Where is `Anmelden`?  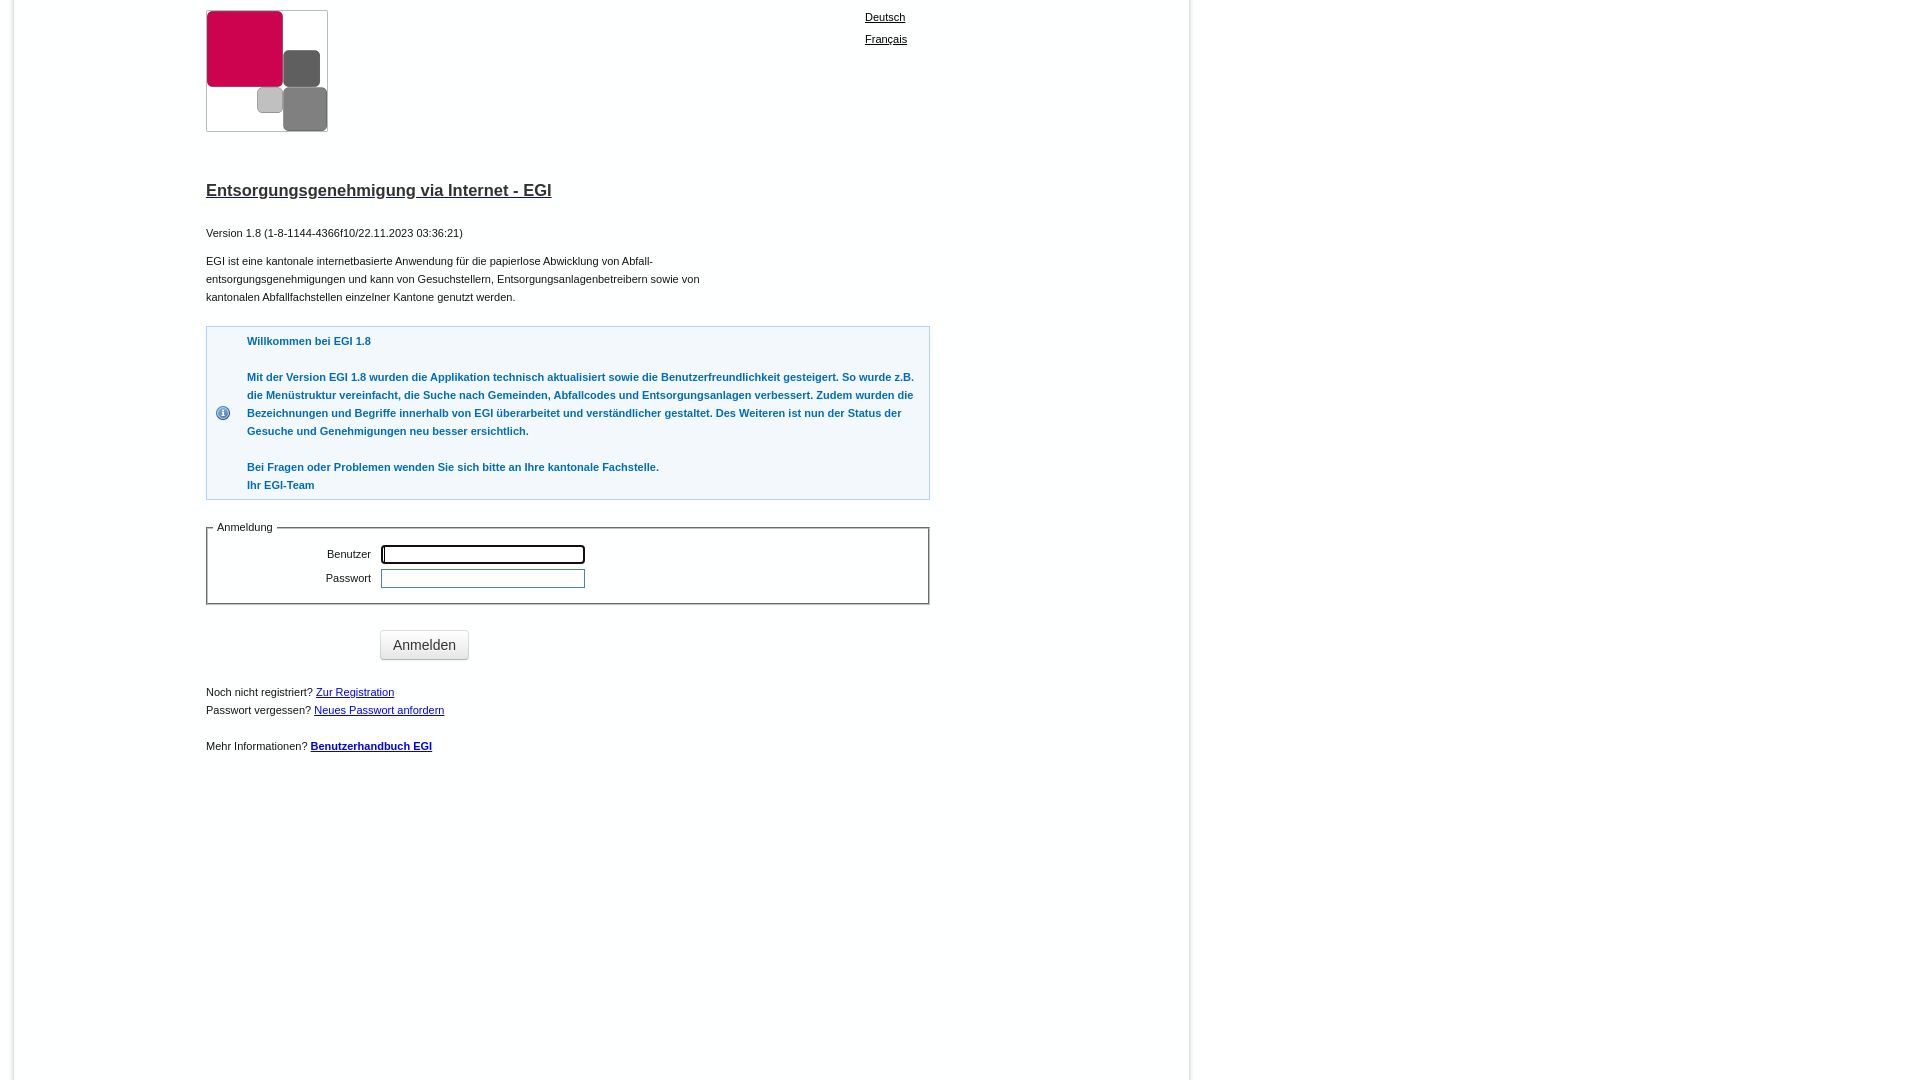
Anmelden is located at coordinates (424, 645).